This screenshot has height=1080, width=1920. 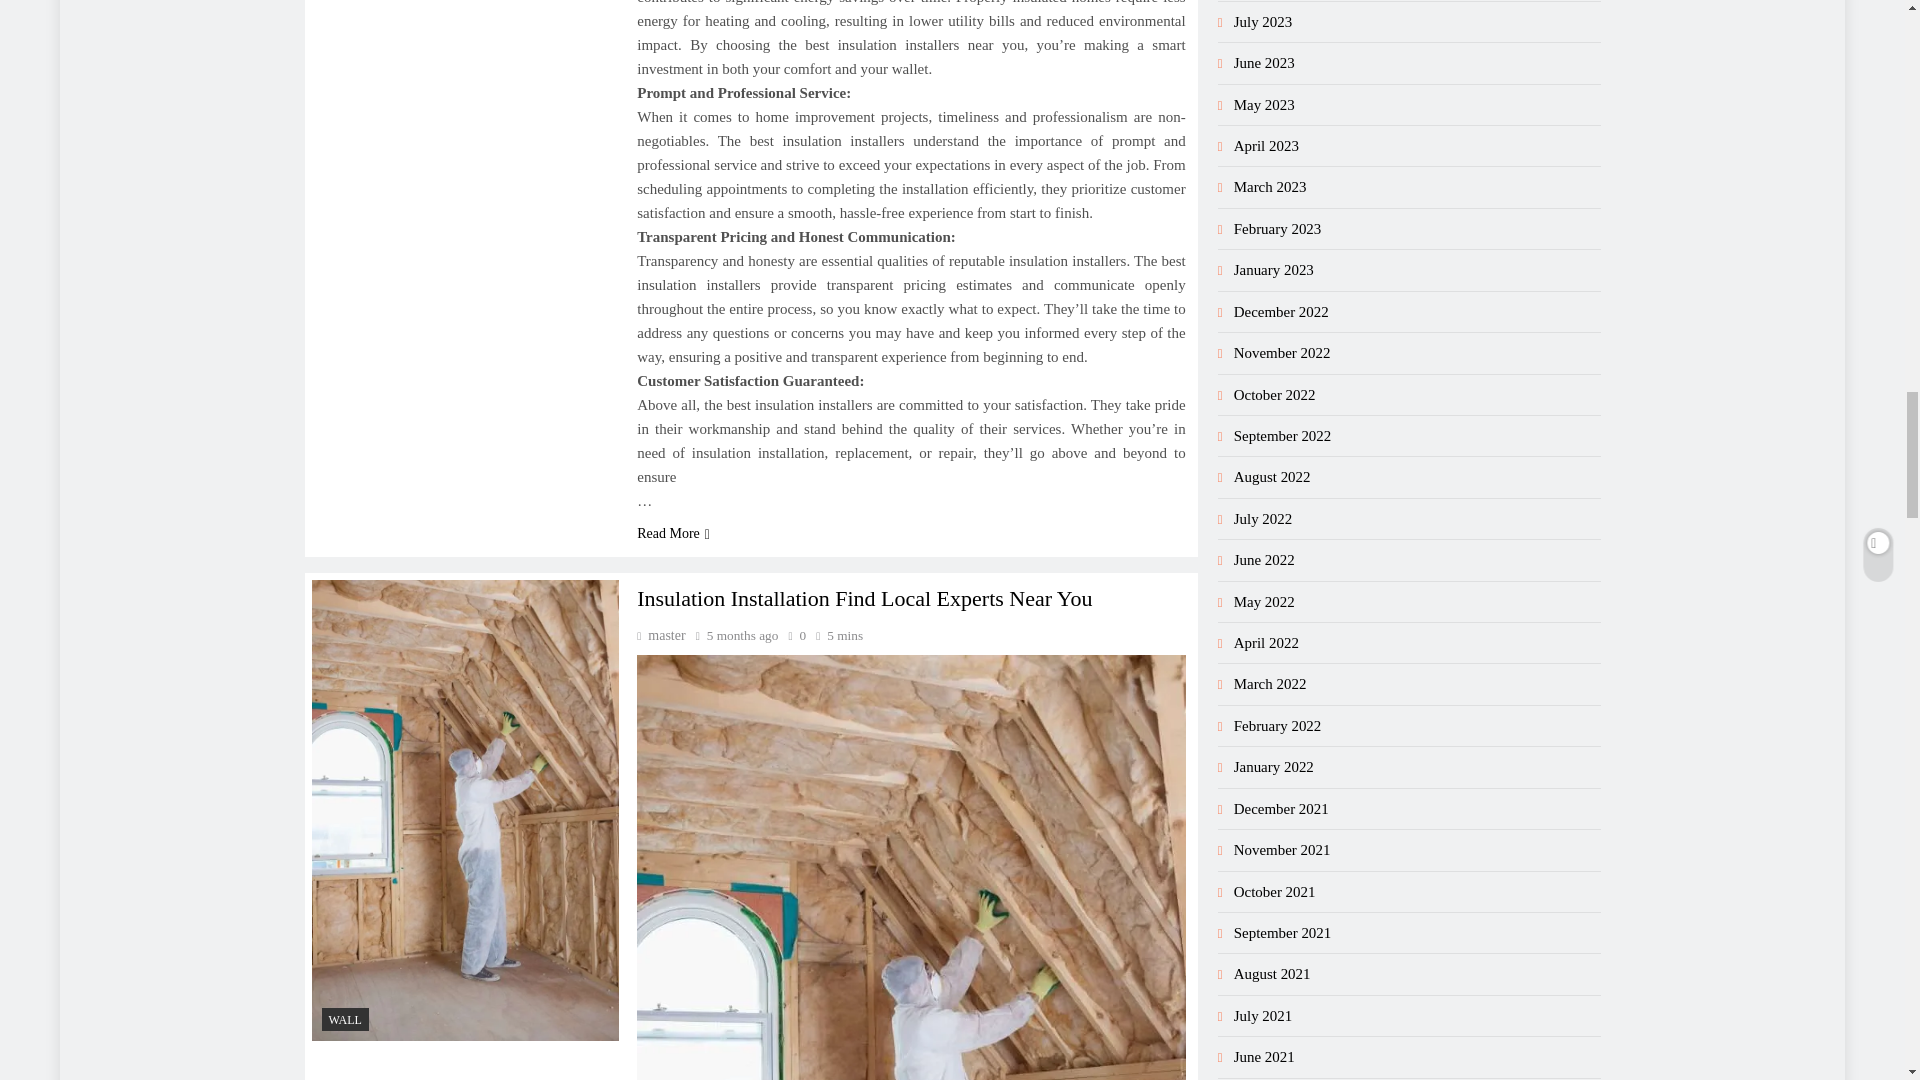 I want to click on WALL, so click(x=345, y=1019).